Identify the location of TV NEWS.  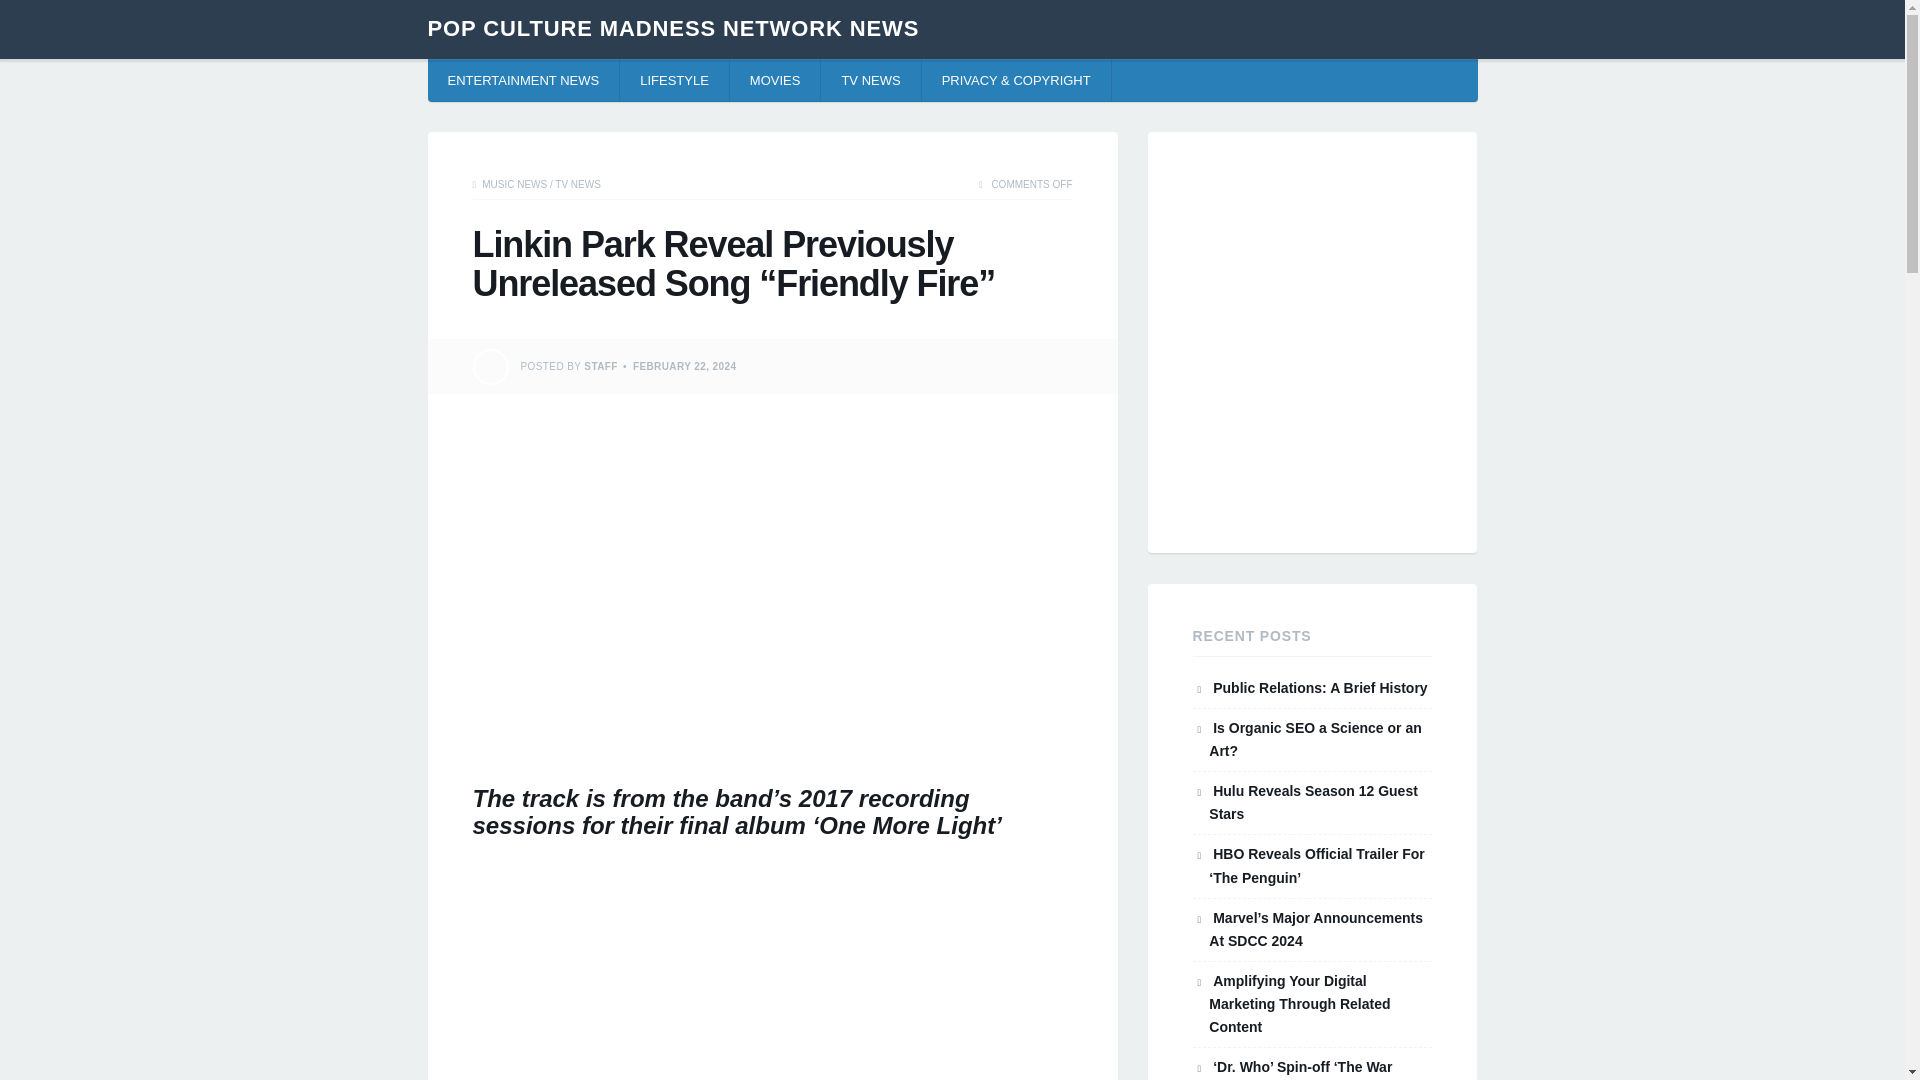
(577, 184).